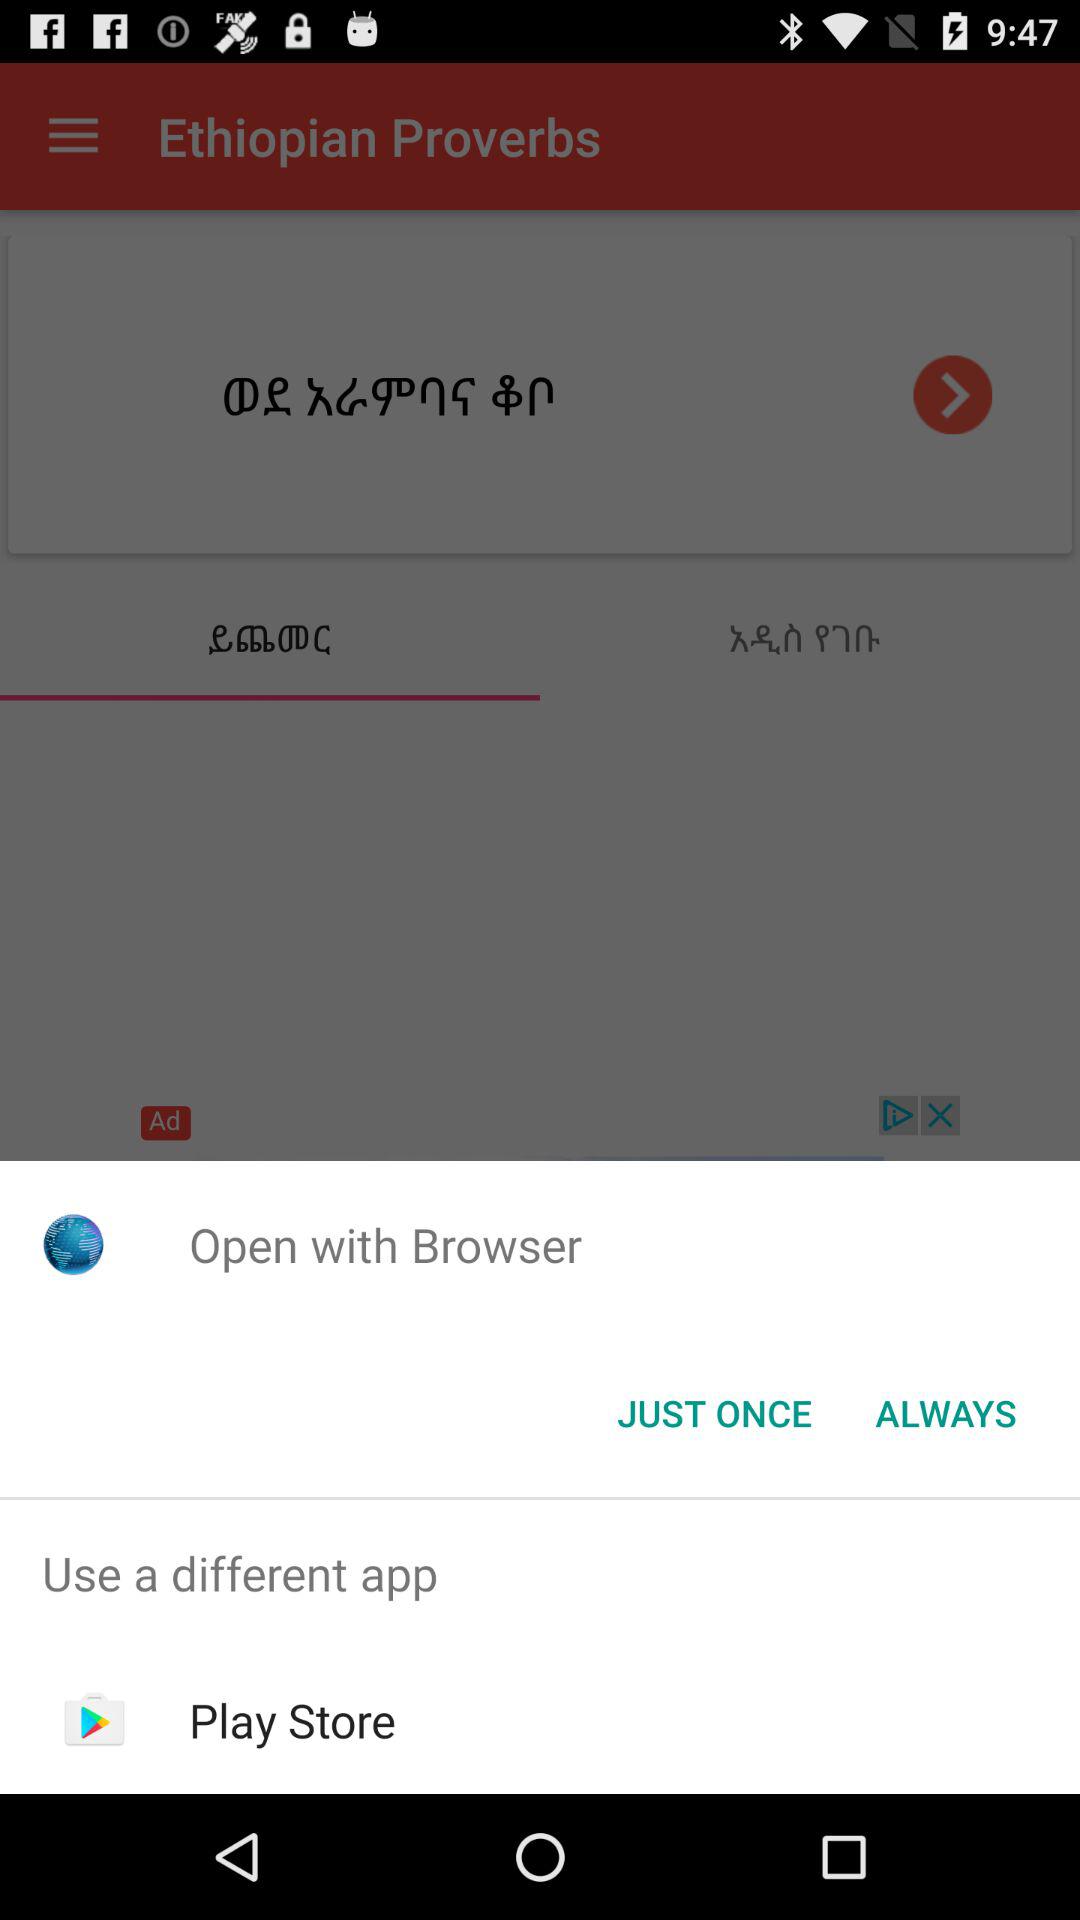 The width and height of the screenshot is (1080, 1920). I want to click on press the just once, so click(714, 1413).